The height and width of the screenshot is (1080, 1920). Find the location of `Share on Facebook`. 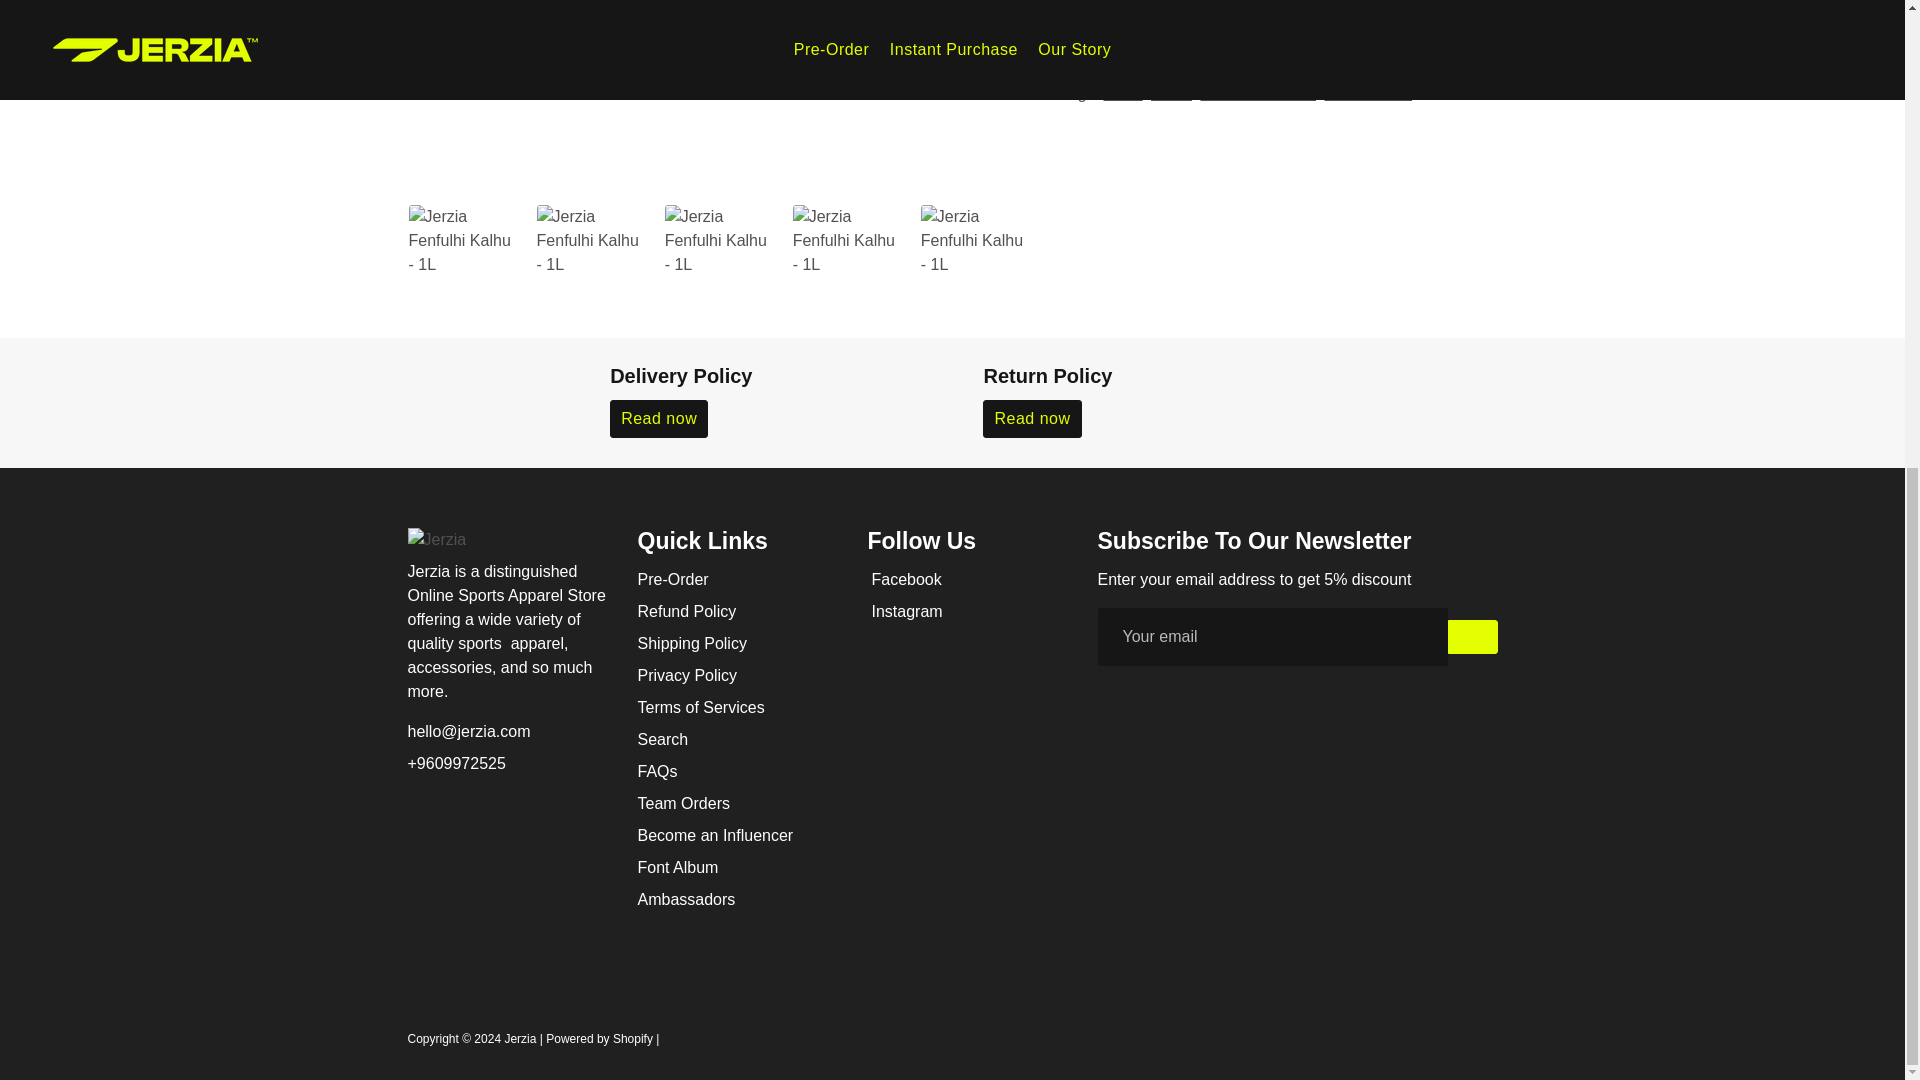

Share on Facebook is located at coordinates (1094, 46).